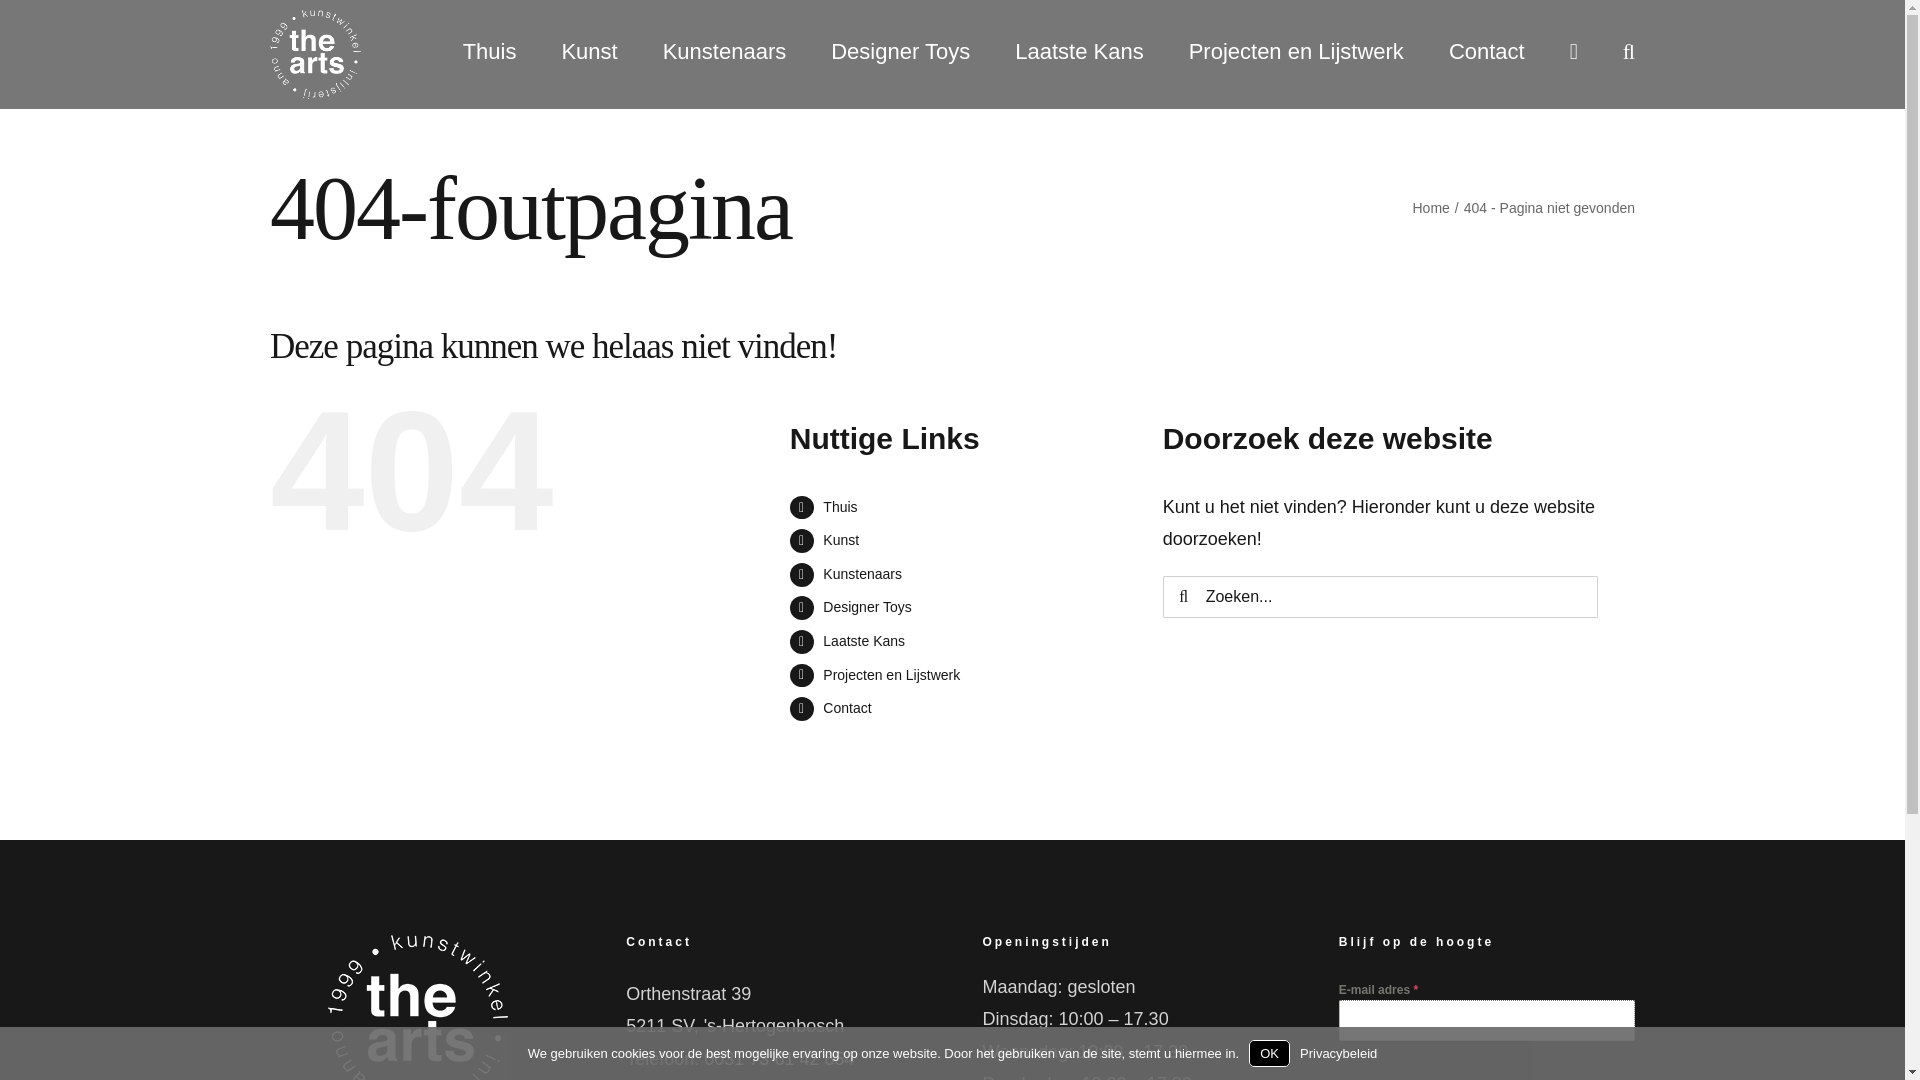 This screenshot has height=1080, width=1920. I want to click on Thuis, so click(840, 506).